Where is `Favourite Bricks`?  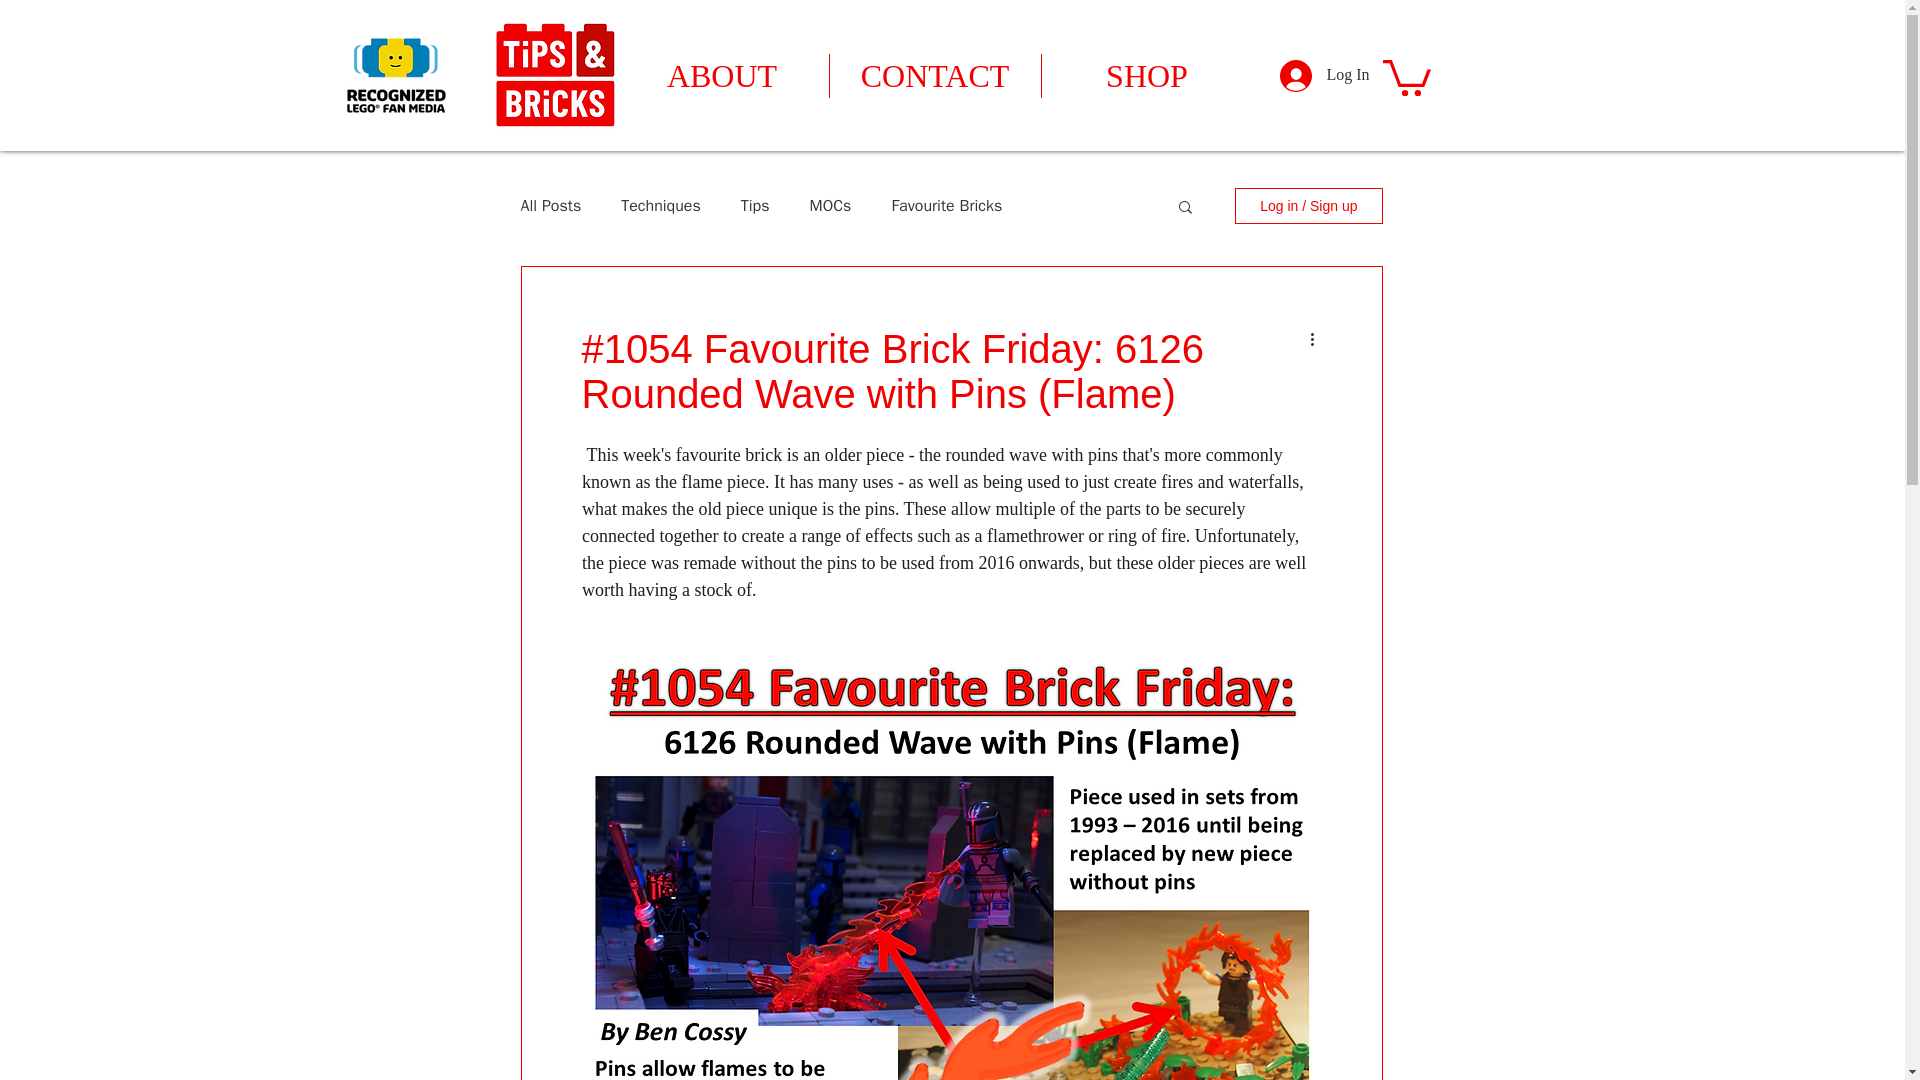 Favourite Bricks is located at coordinates (946, 206).